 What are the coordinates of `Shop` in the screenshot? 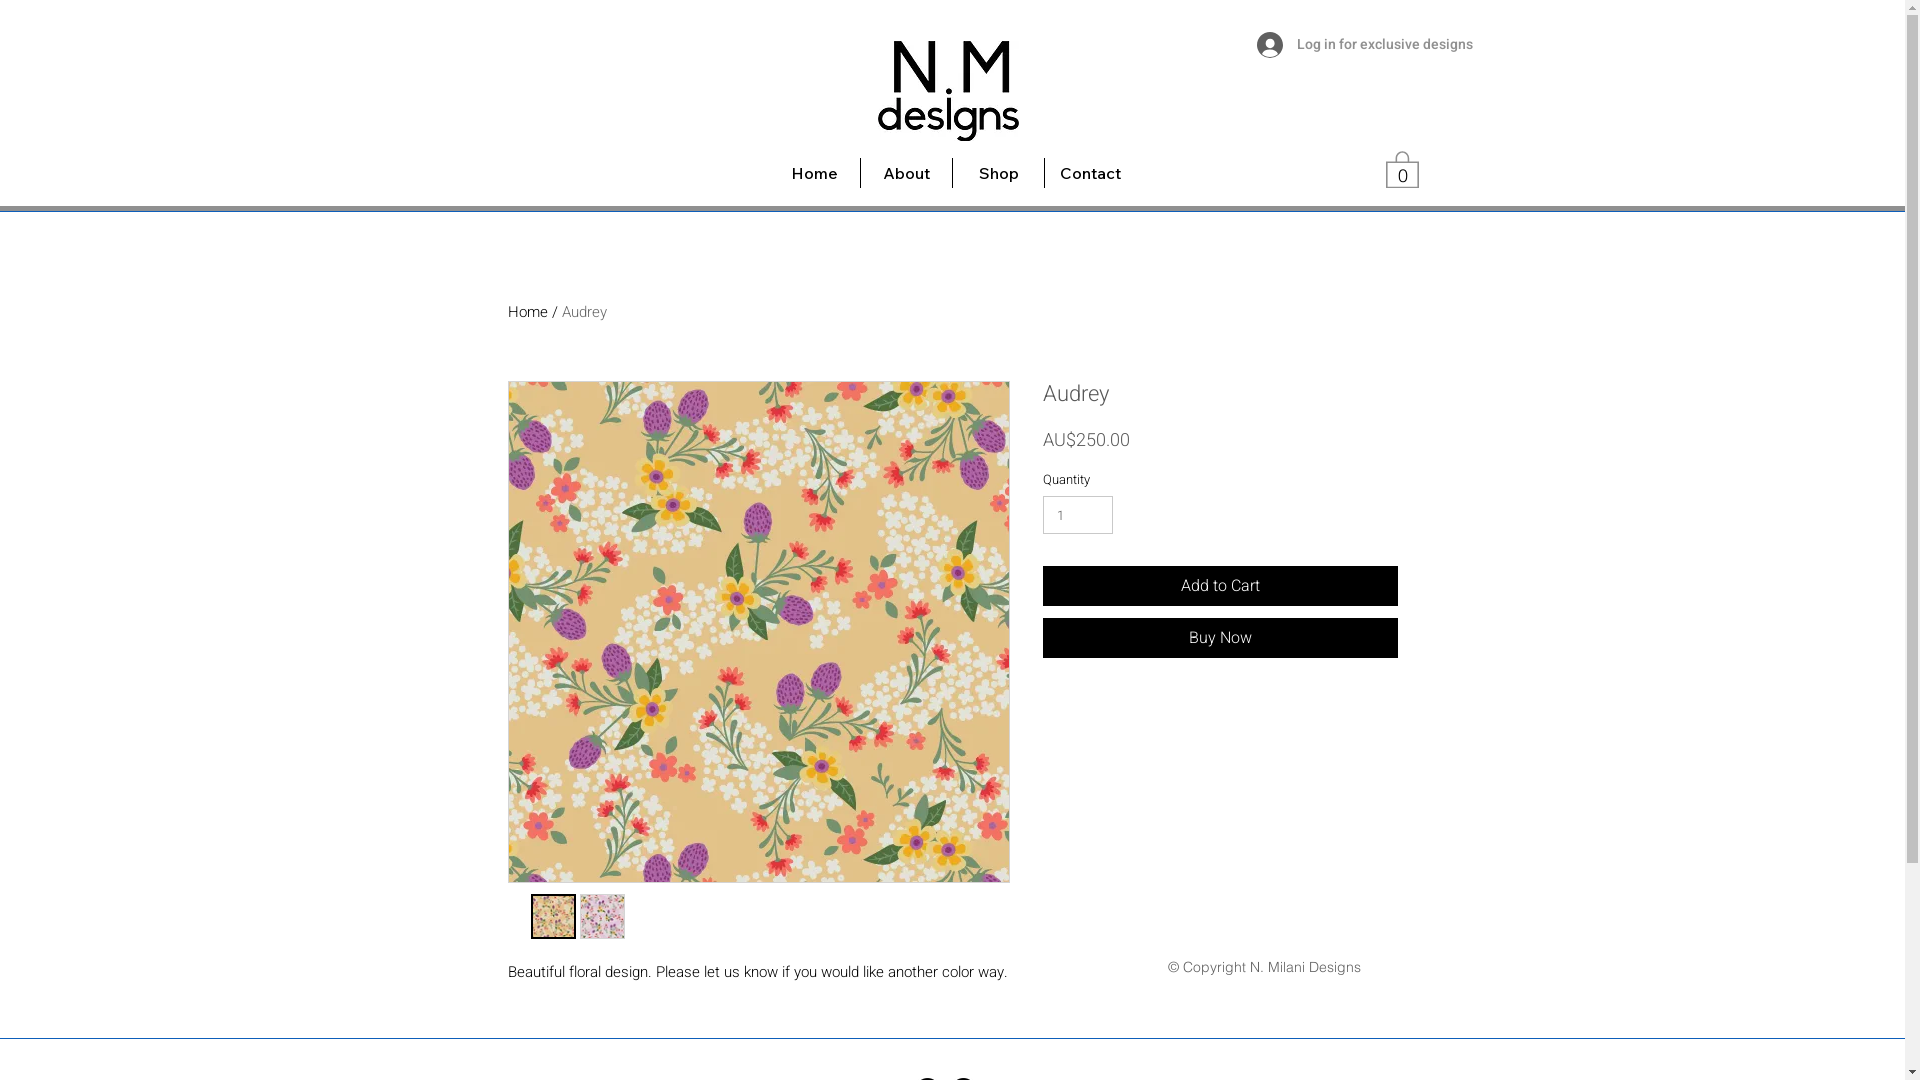 It's located at (998, 173).